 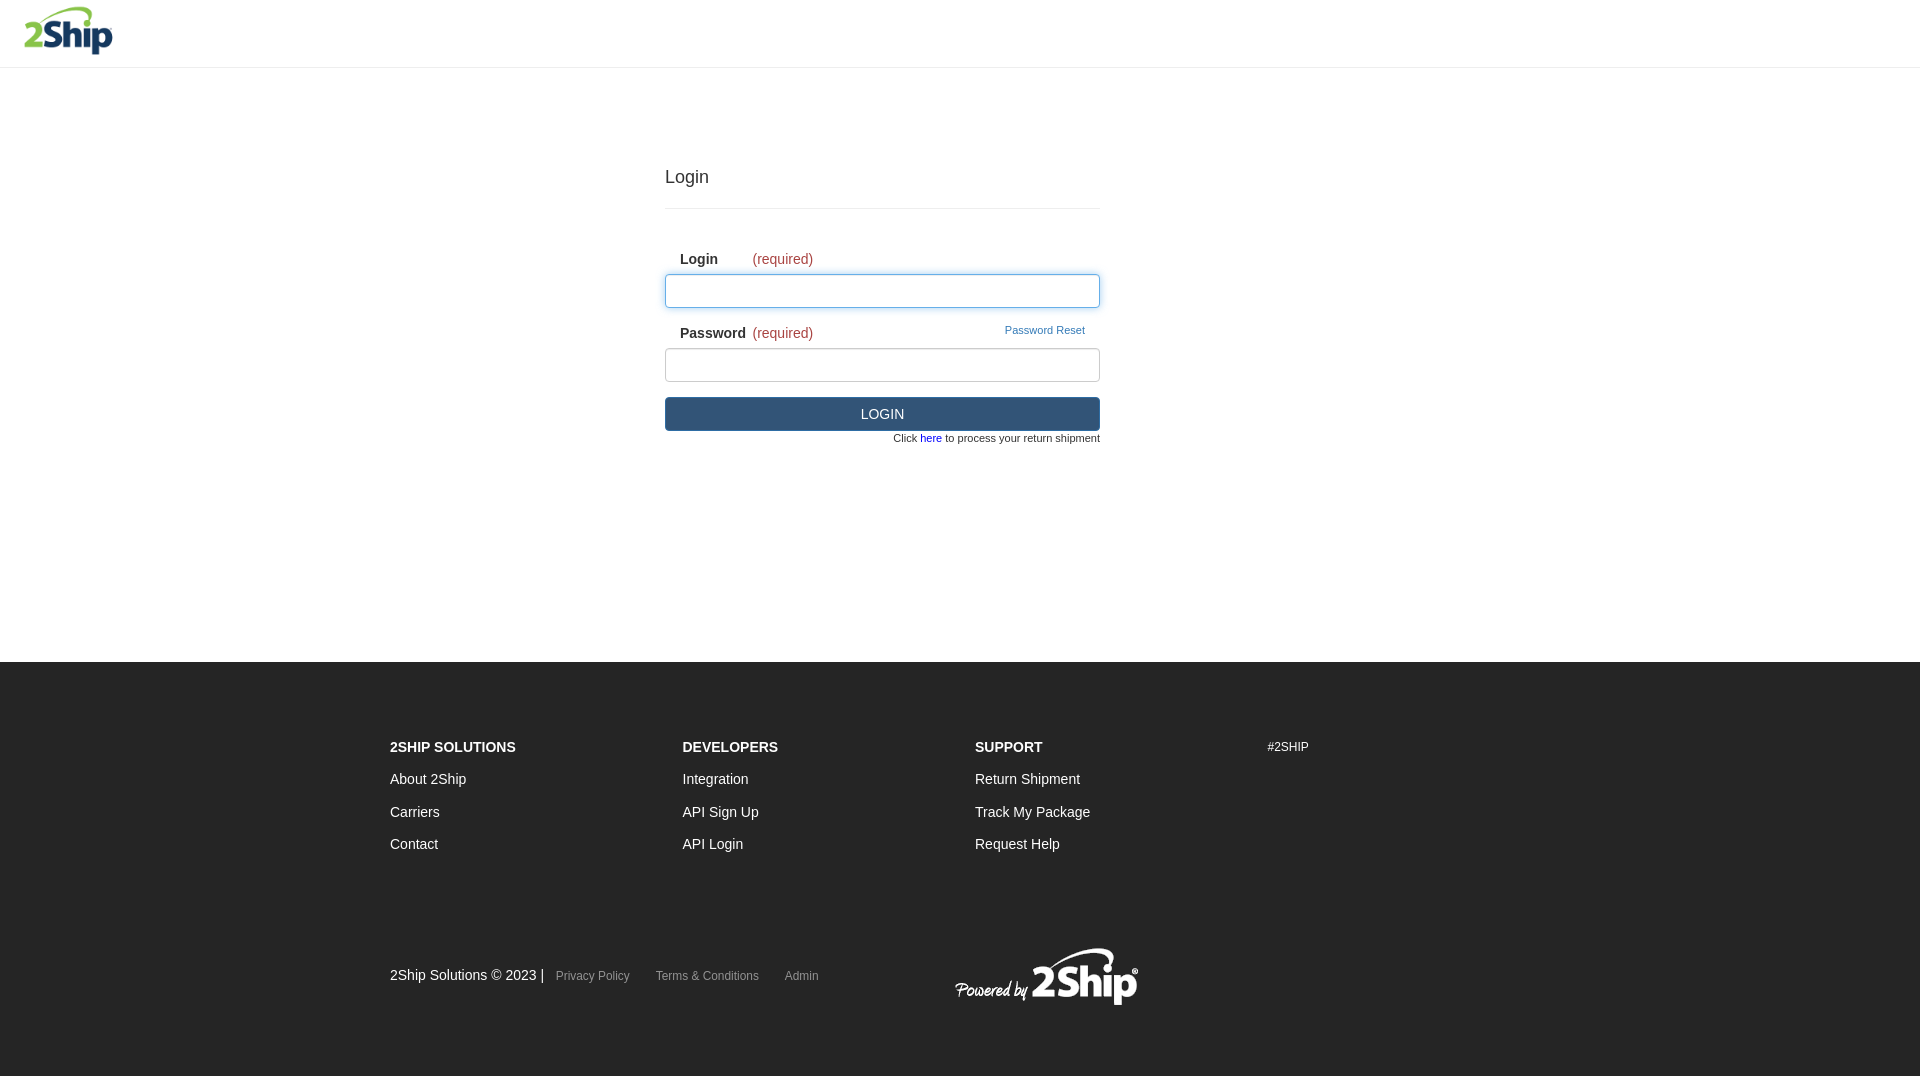 What do you see at coordinates (1045, 331) in the screenshot?
I see `Password Reset` at bounding box center [1045, 331].